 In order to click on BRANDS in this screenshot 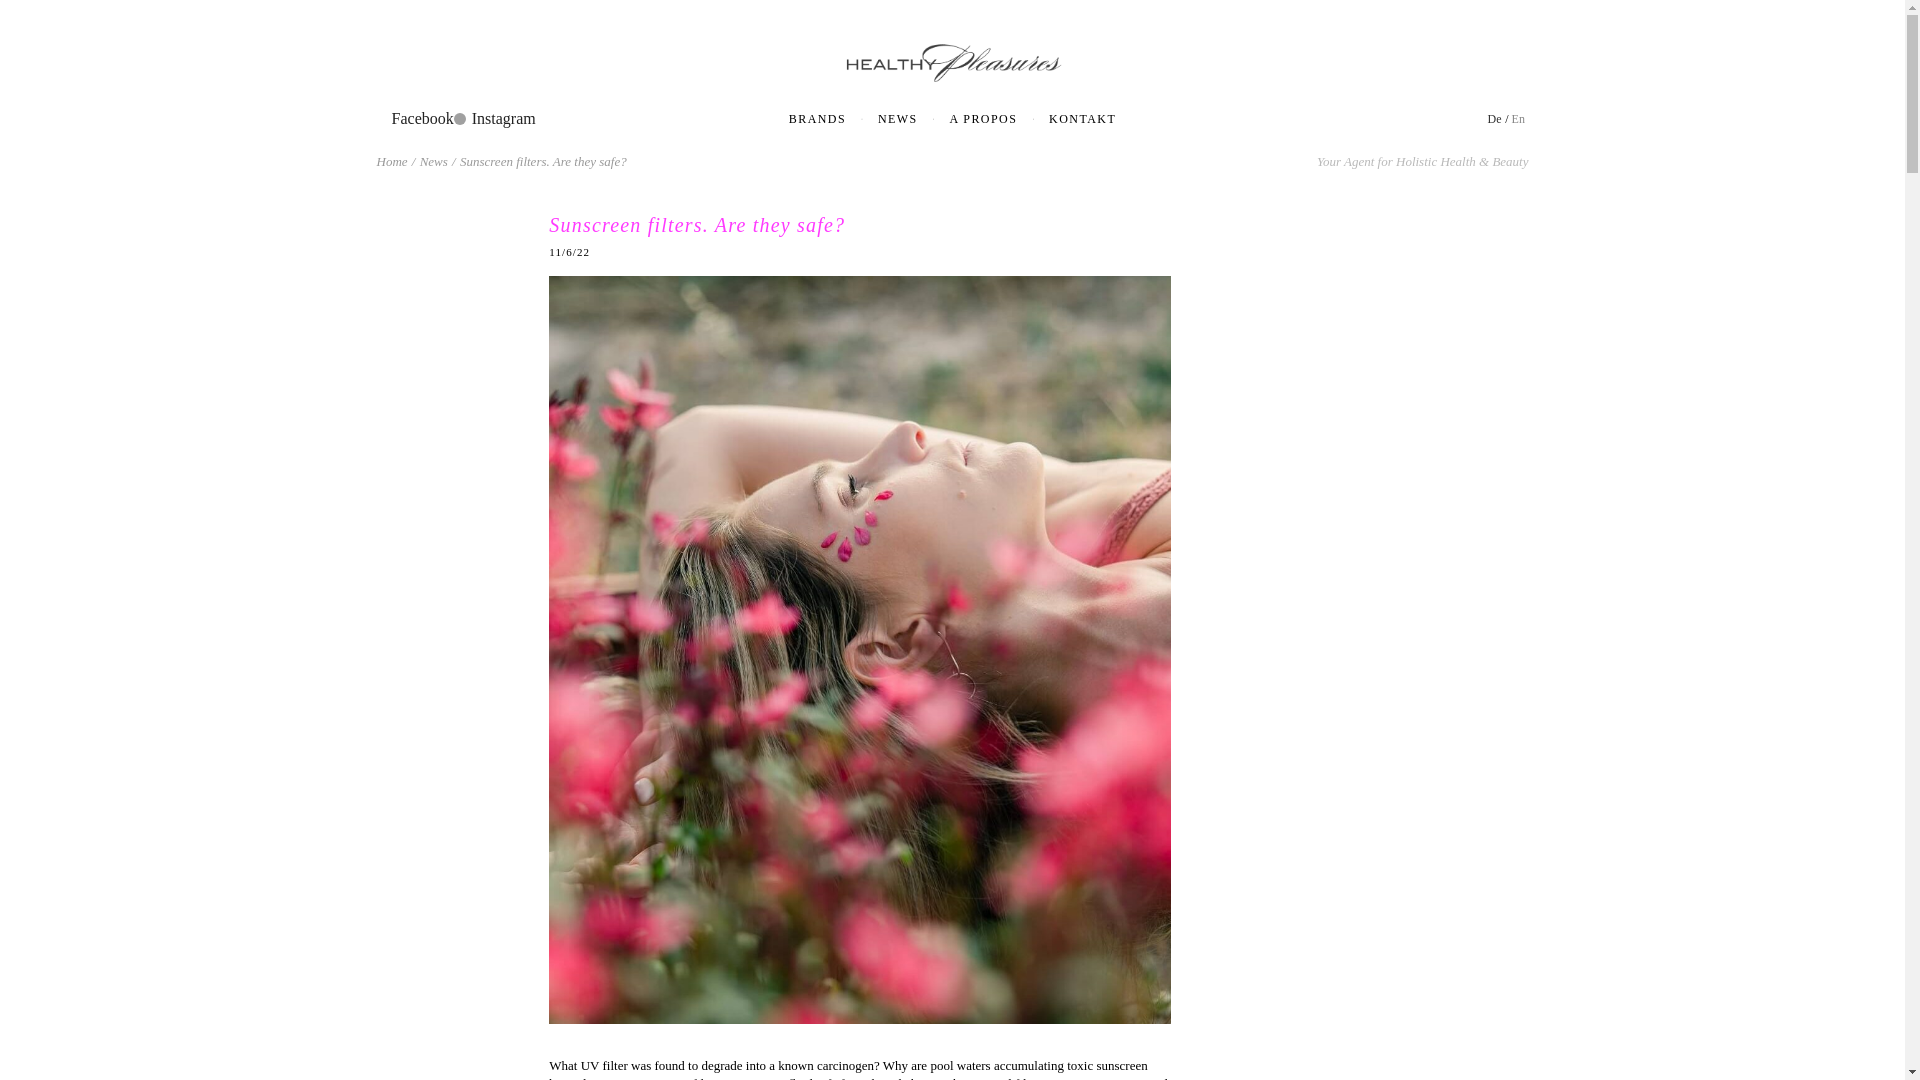, I will do `click(816, 120)`.